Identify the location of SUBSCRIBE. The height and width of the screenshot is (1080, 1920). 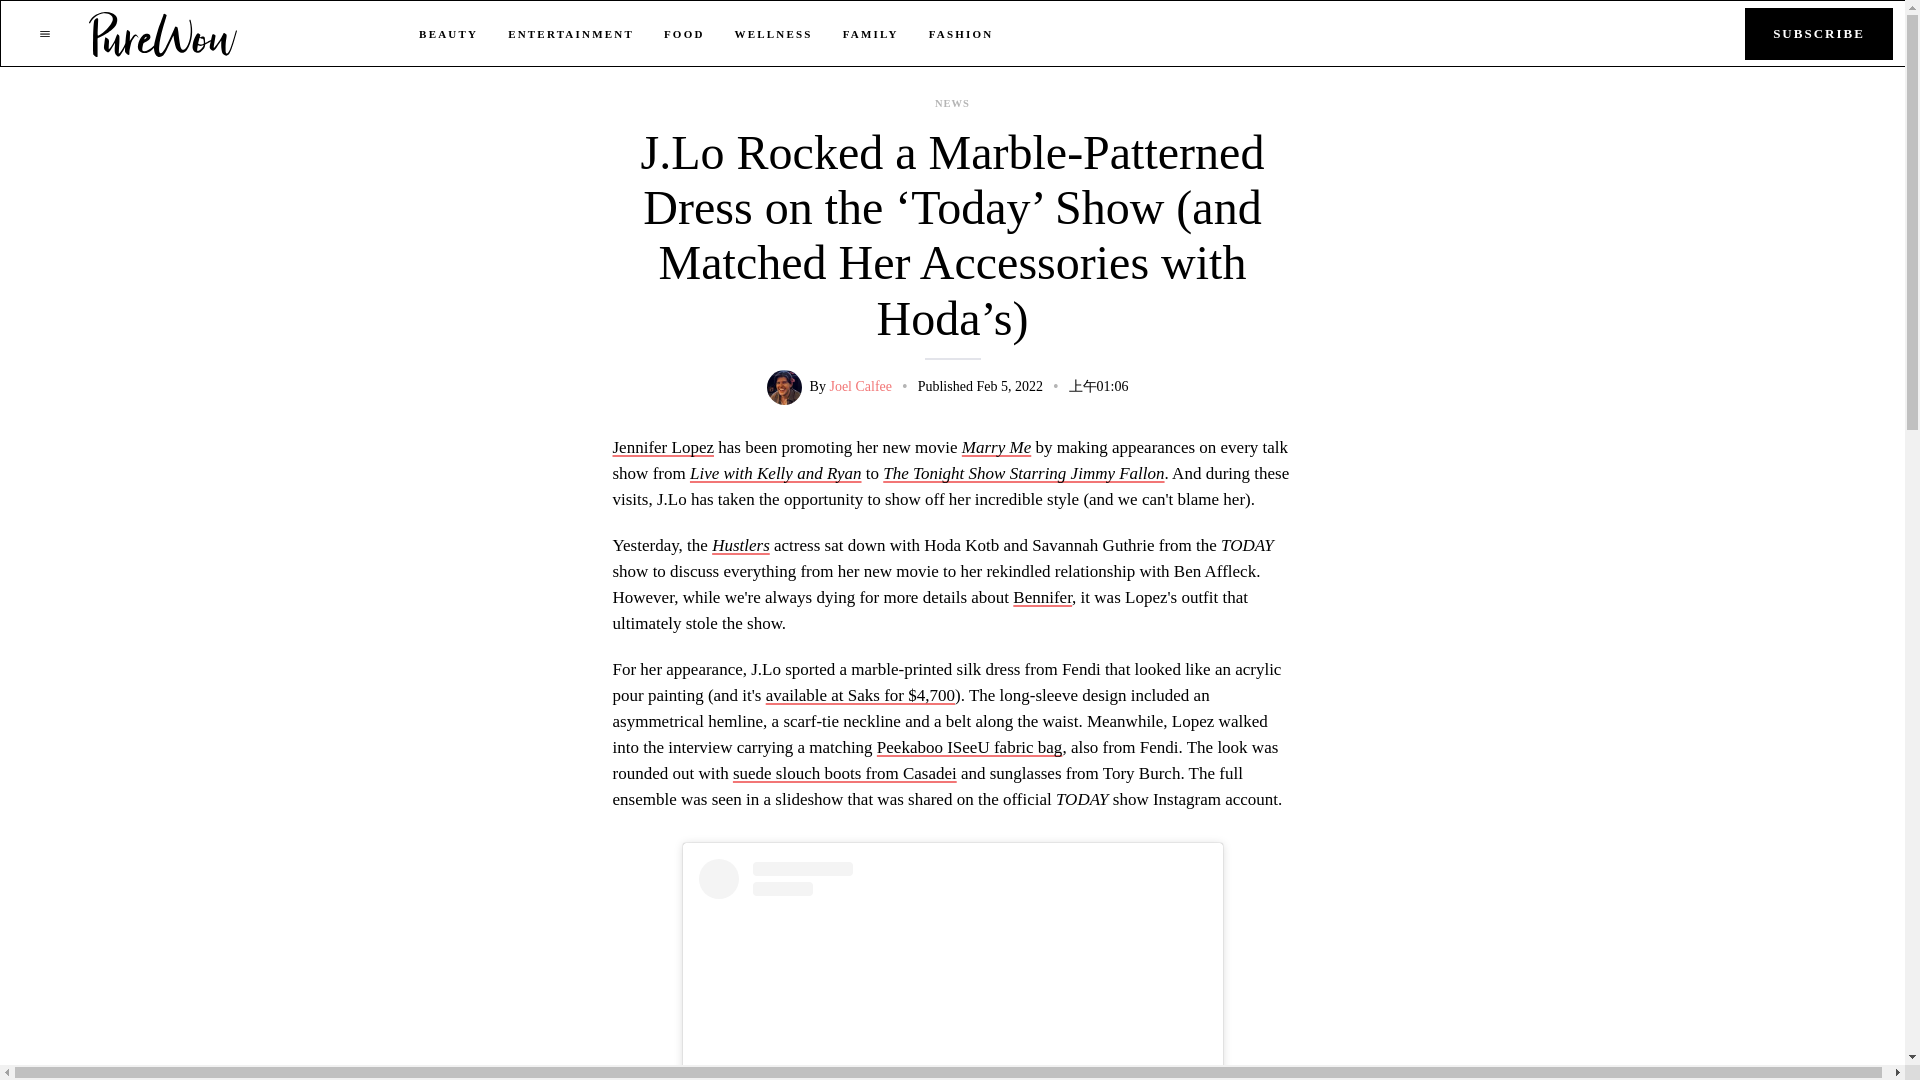
(1819, 34).